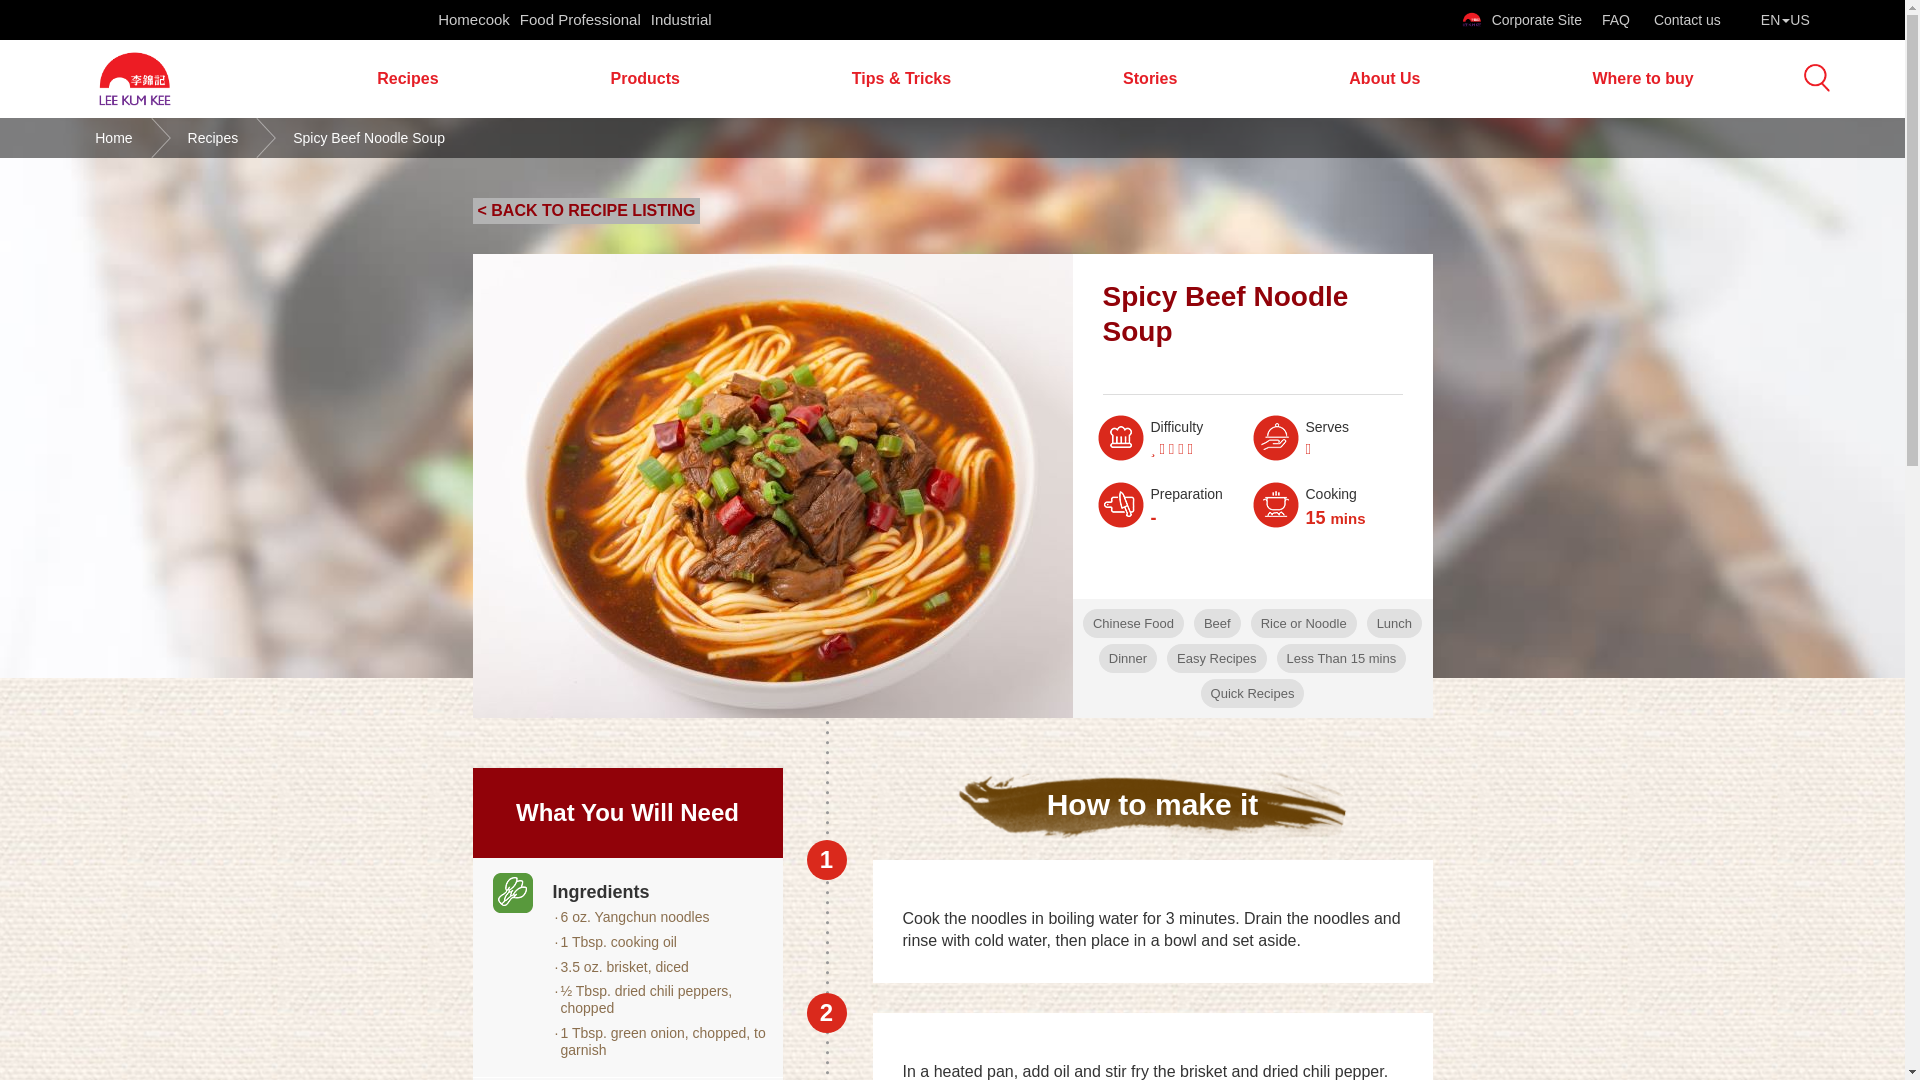 This screenshot has height=1080, width=1920. I want to click on Products, so click(645, 78).